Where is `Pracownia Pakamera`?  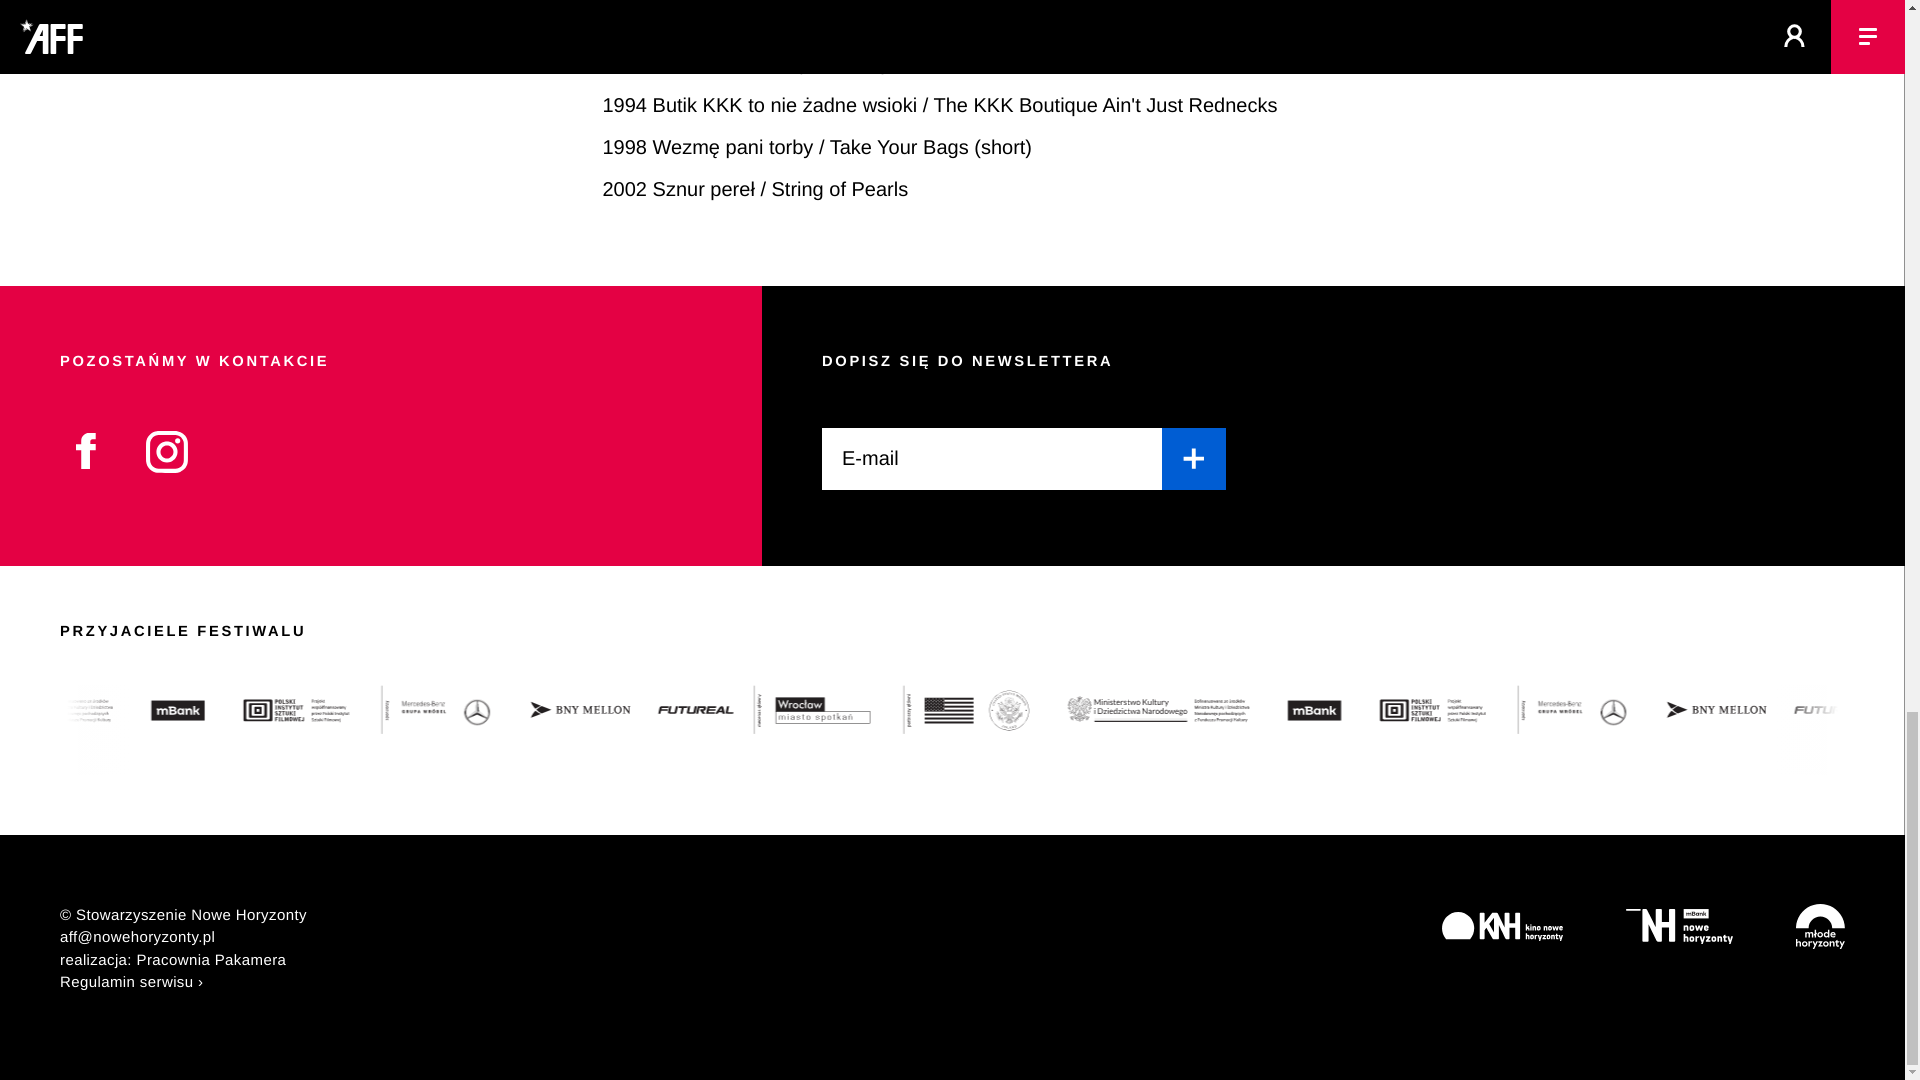
Pracownia Pakamera is located at coordinates (211, 960).